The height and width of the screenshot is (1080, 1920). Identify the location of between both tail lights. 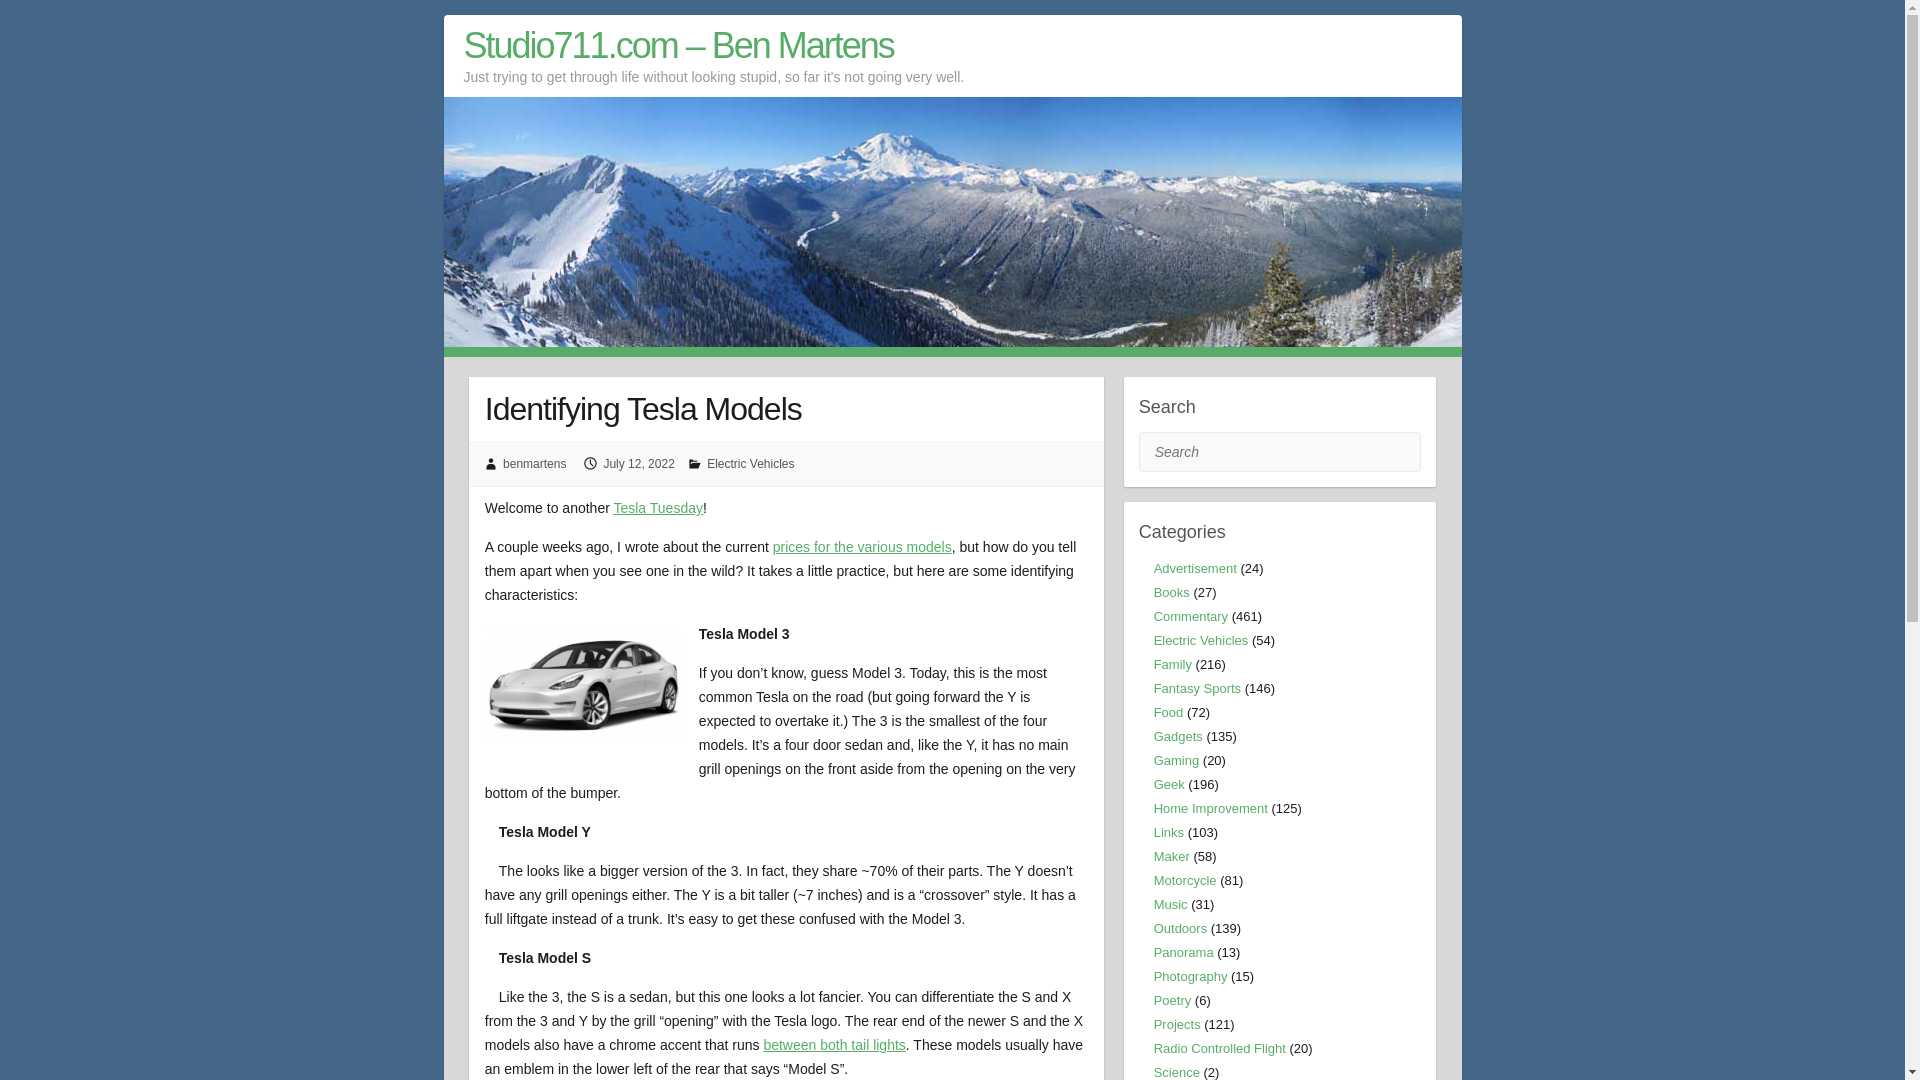
(833, 1044).